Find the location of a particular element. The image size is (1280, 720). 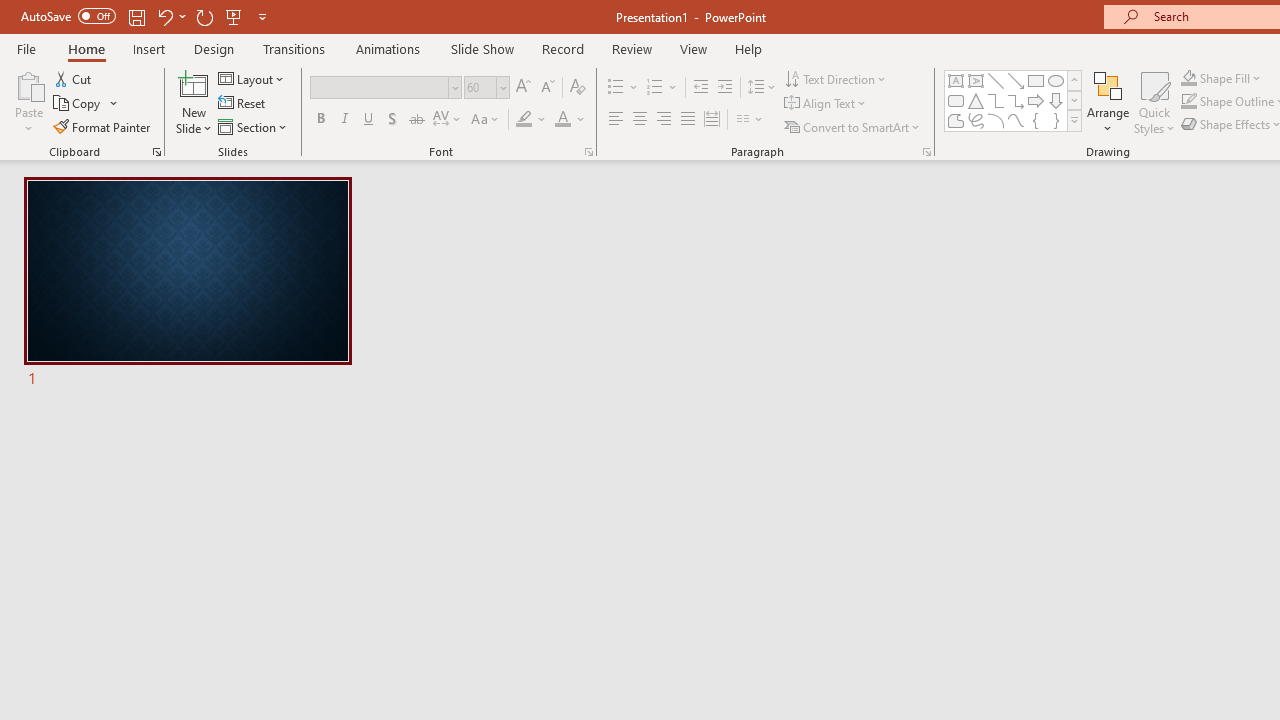

Font Size is located at coordinates (480, 87).